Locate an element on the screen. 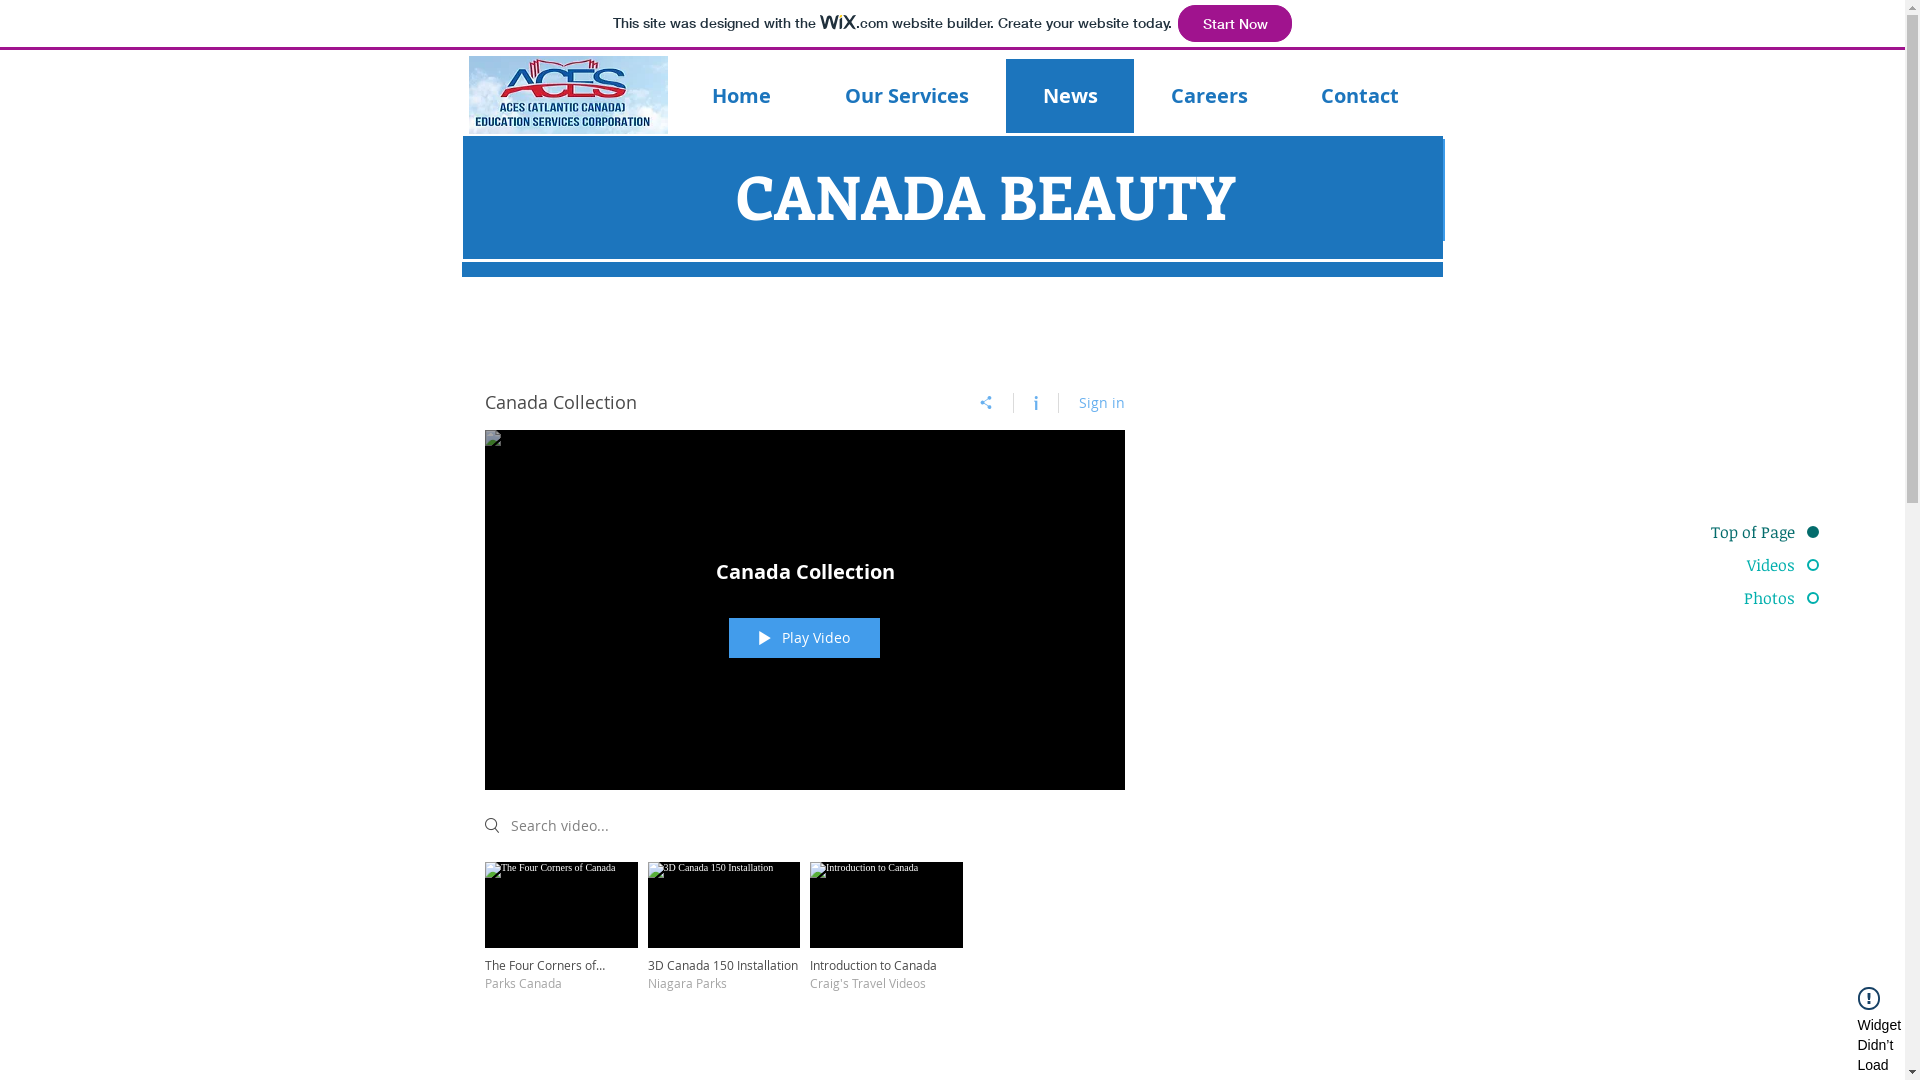 The image size is (1920, 1080). Contact is located at coordinates (1360, 96).